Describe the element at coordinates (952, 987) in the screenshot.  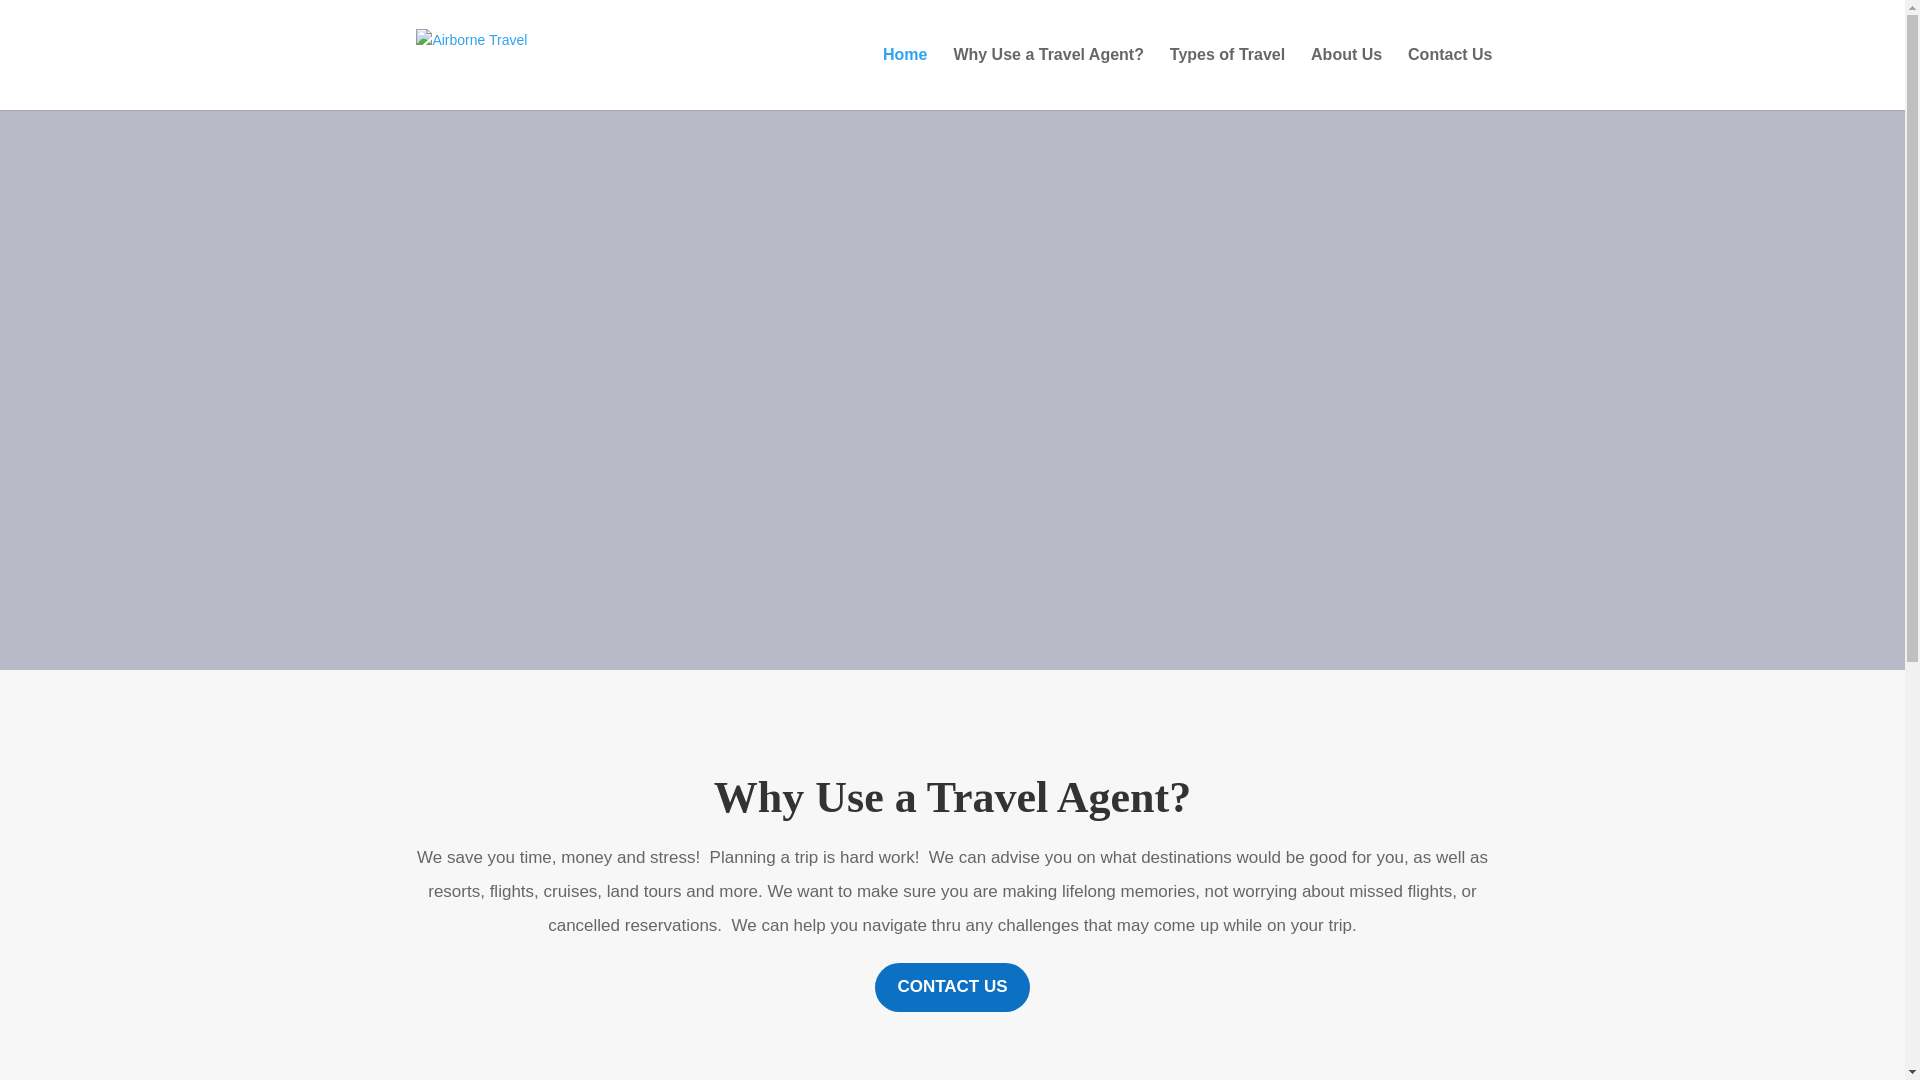
I see `CONTACT US` at that location.